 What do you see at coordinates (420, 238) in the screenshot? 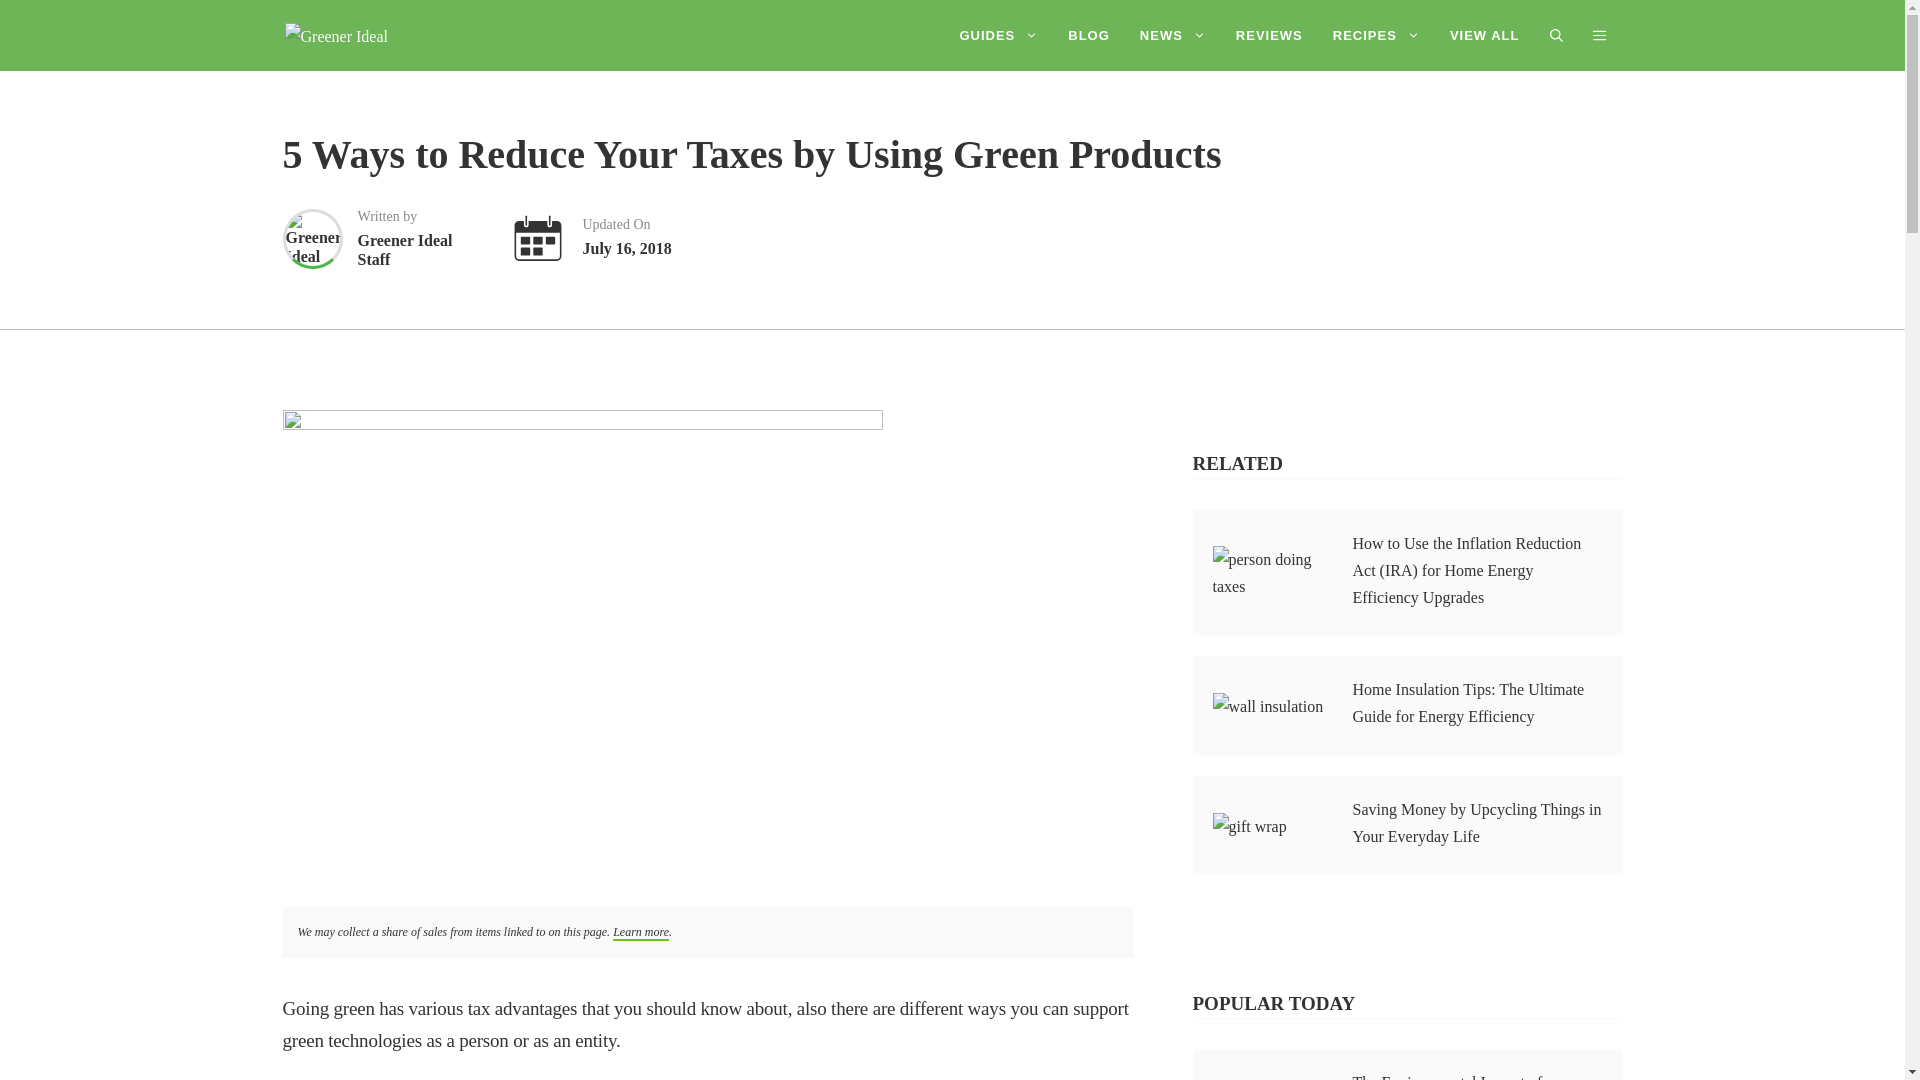
I see `Greener Ideal Staff` at bounding box center [420, 238].